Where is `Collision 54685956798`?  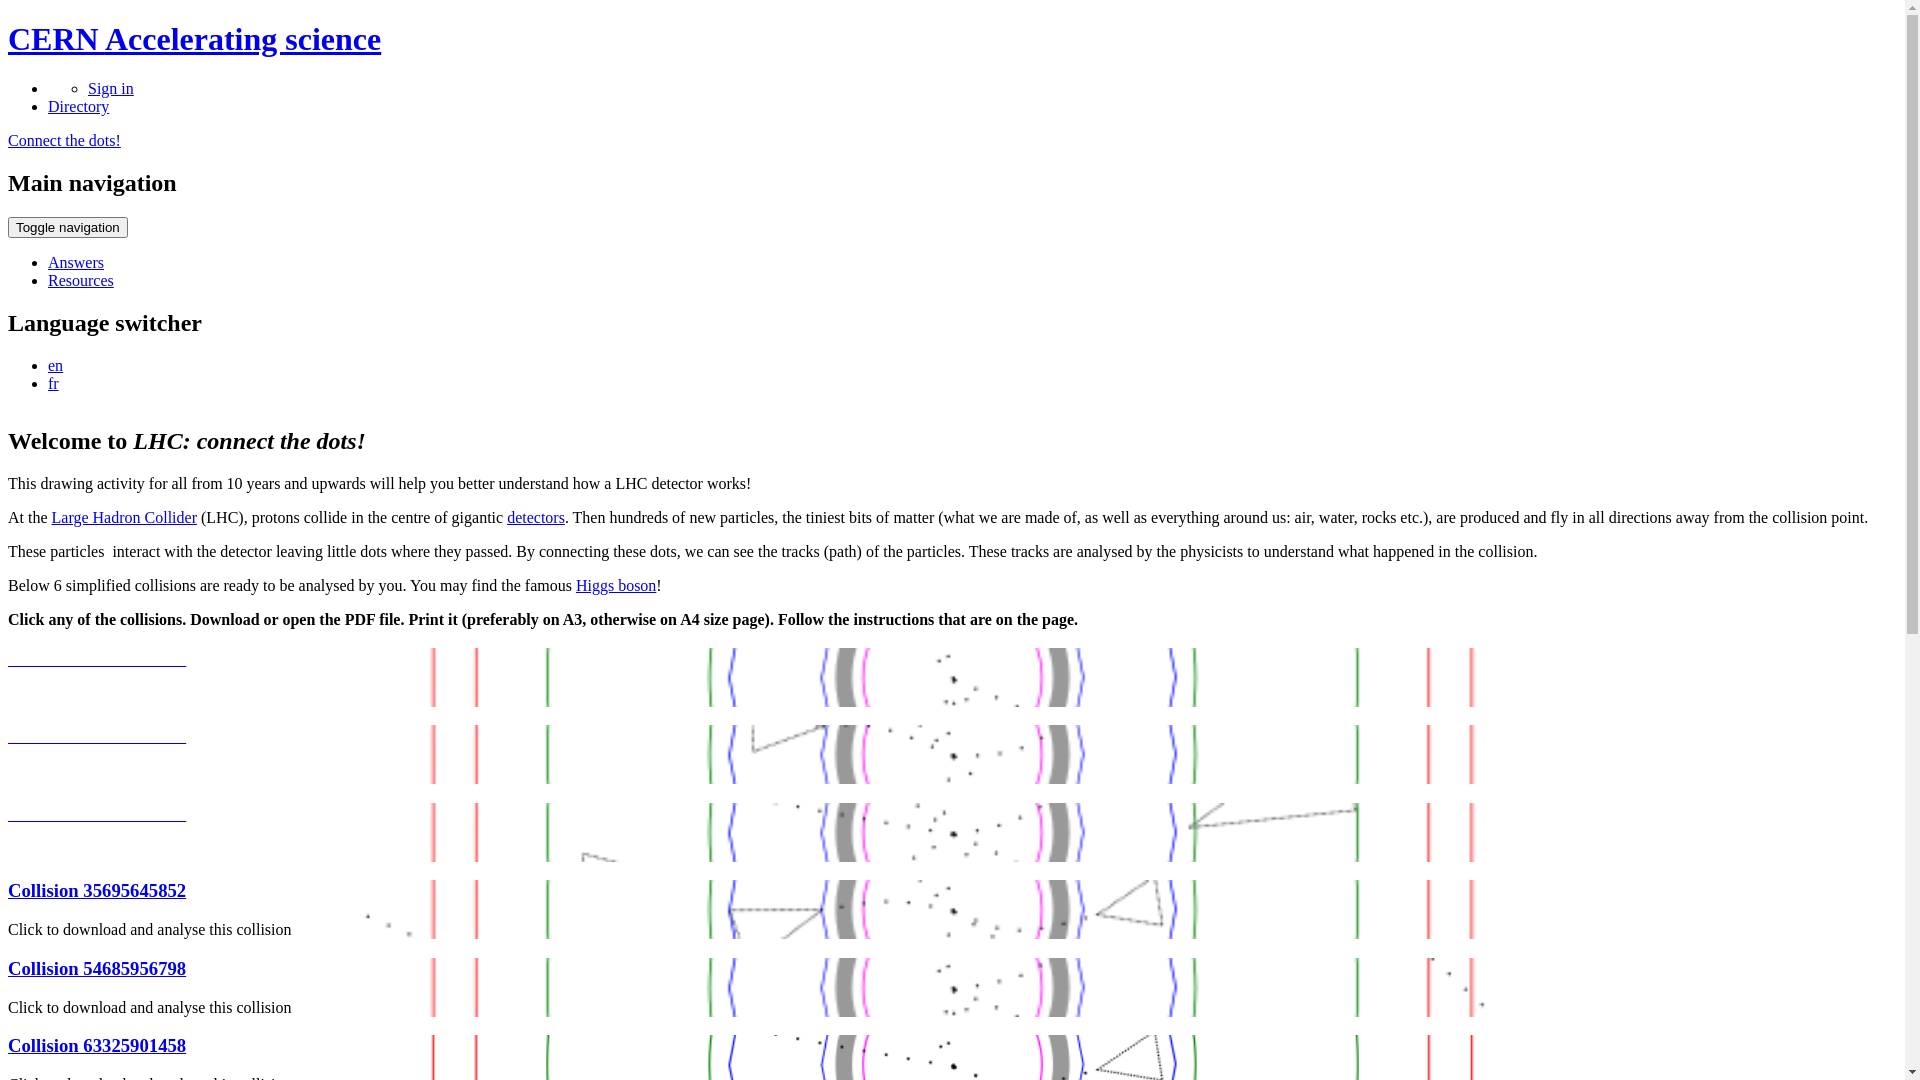
Collision 54685956798 is located at coordinates (97, 968).